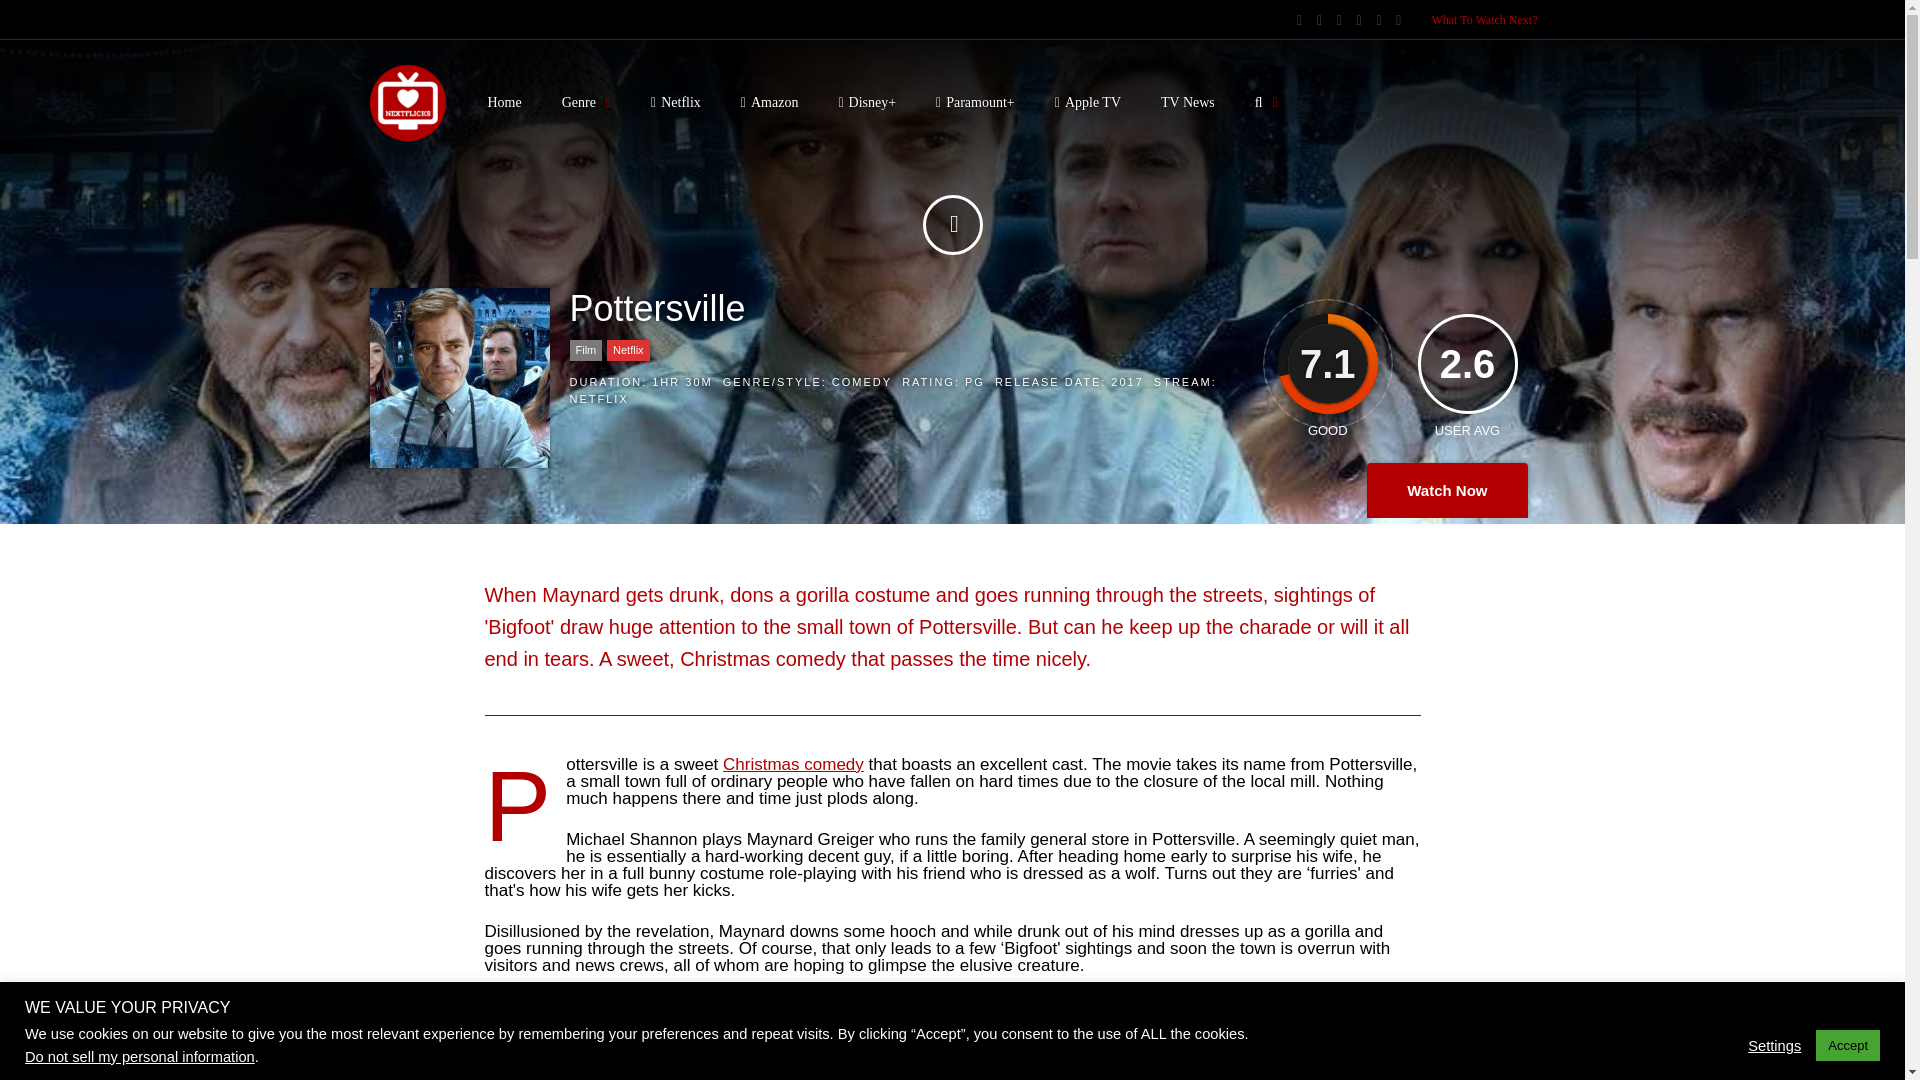  What do you see at coordinates (586, 102) in the screenshot?
I see `Genre` at bounding box center [586, 102].